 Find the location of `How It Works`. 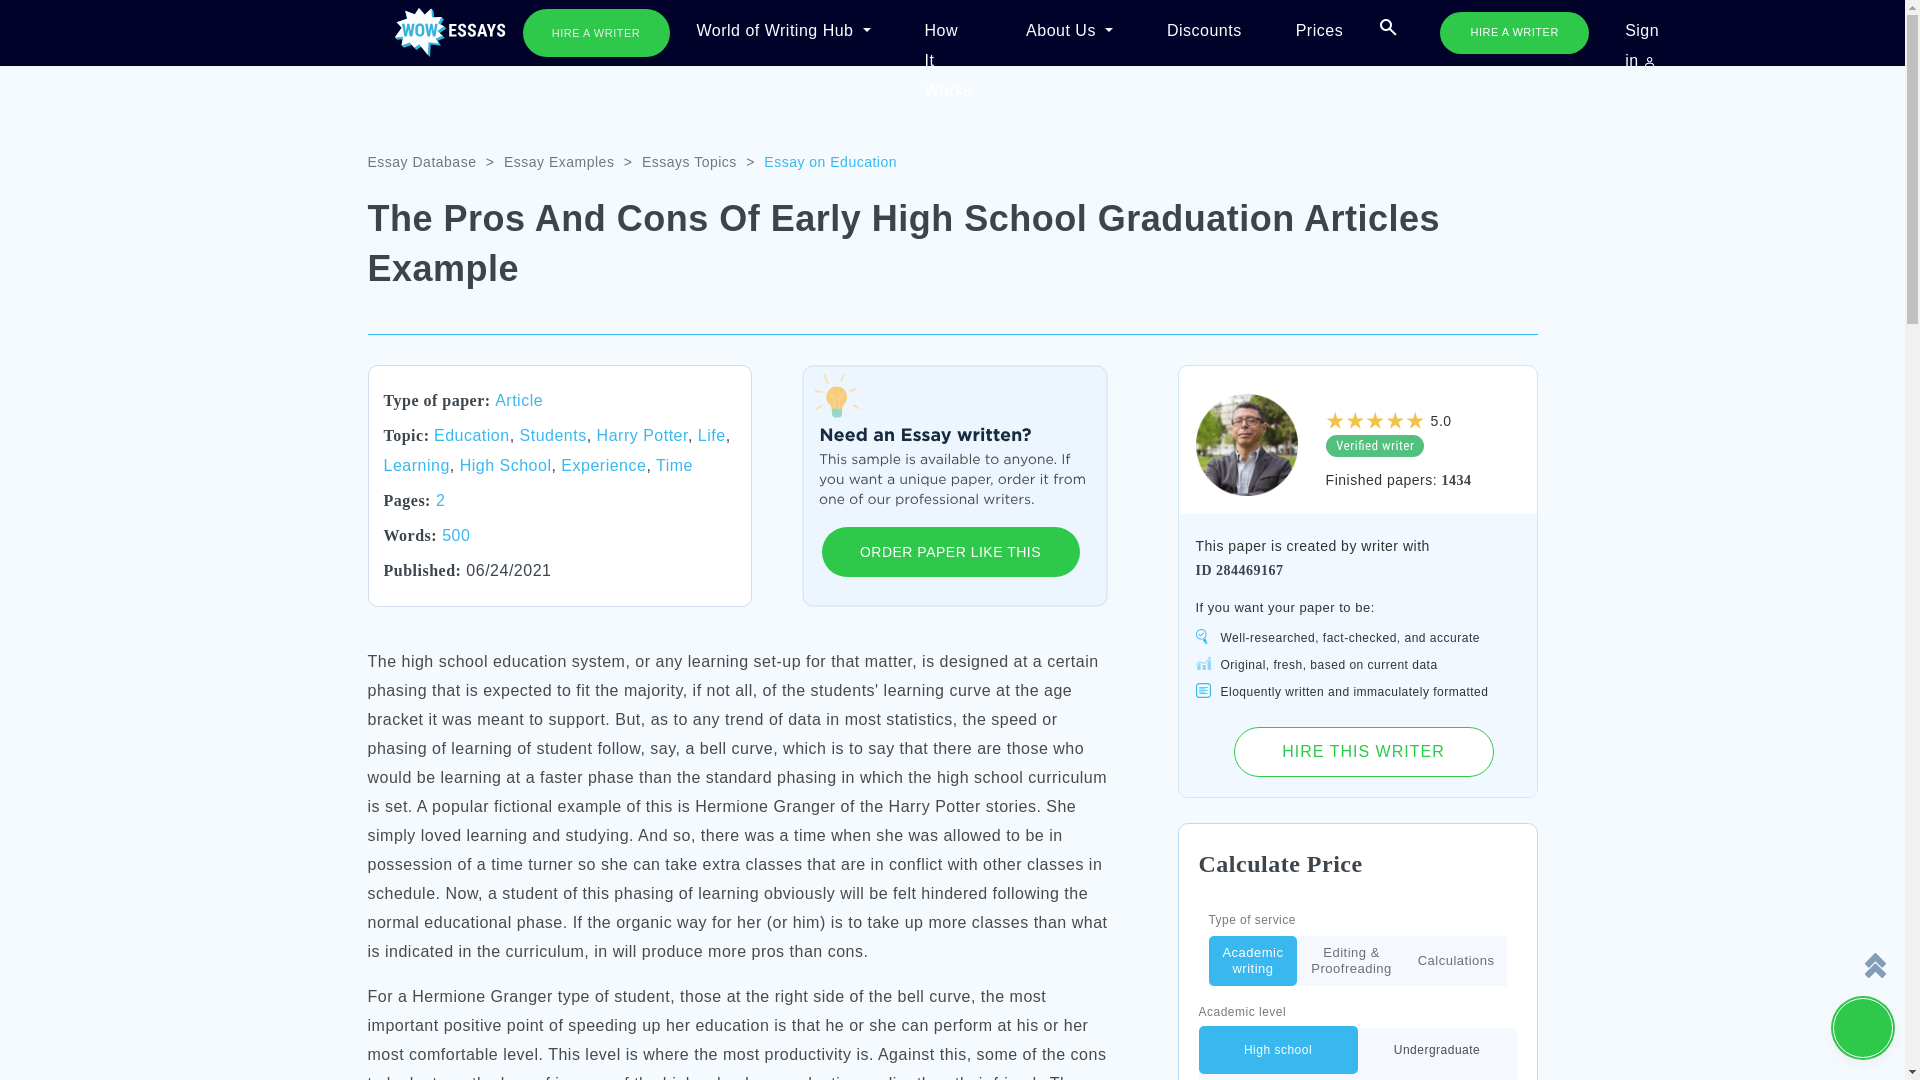

How It Works is located at coordinates (948, 32).